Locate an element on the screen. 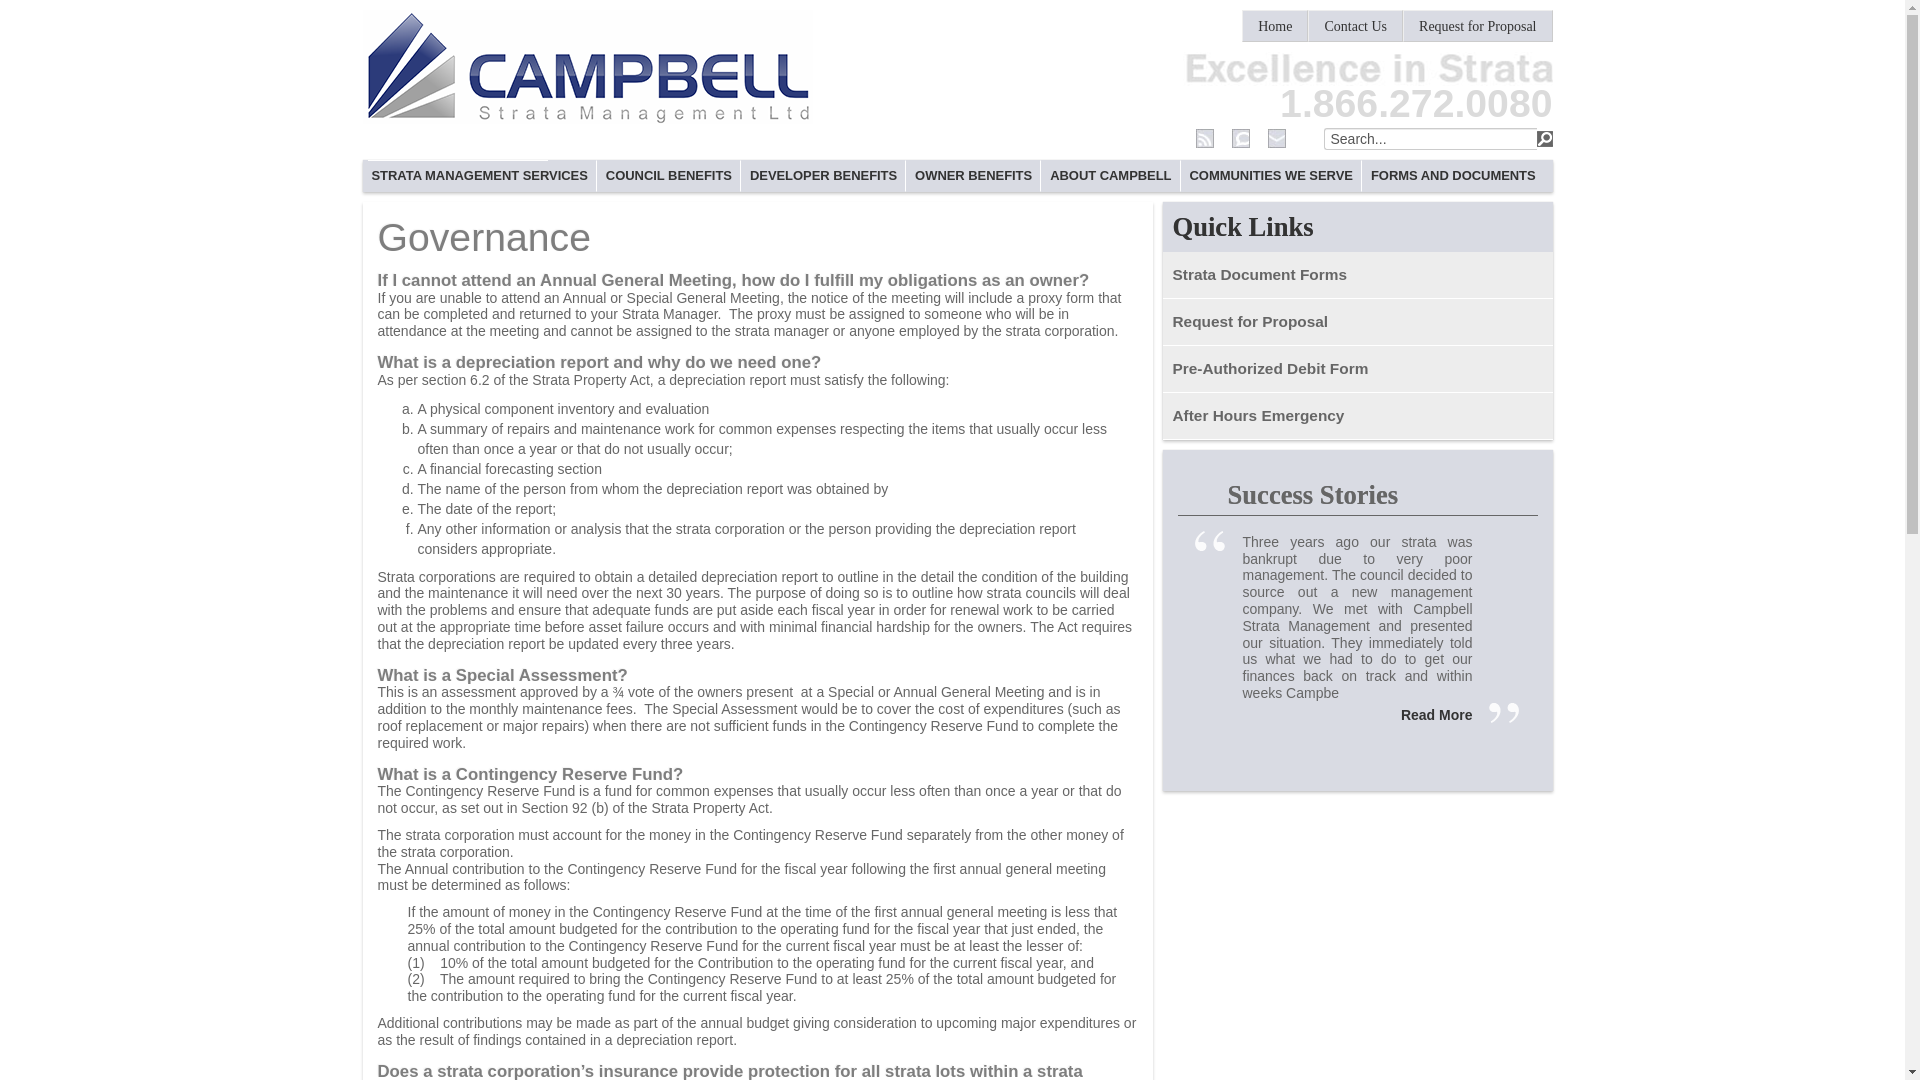  Request for Proposal is located at coordinates (1477, 26).